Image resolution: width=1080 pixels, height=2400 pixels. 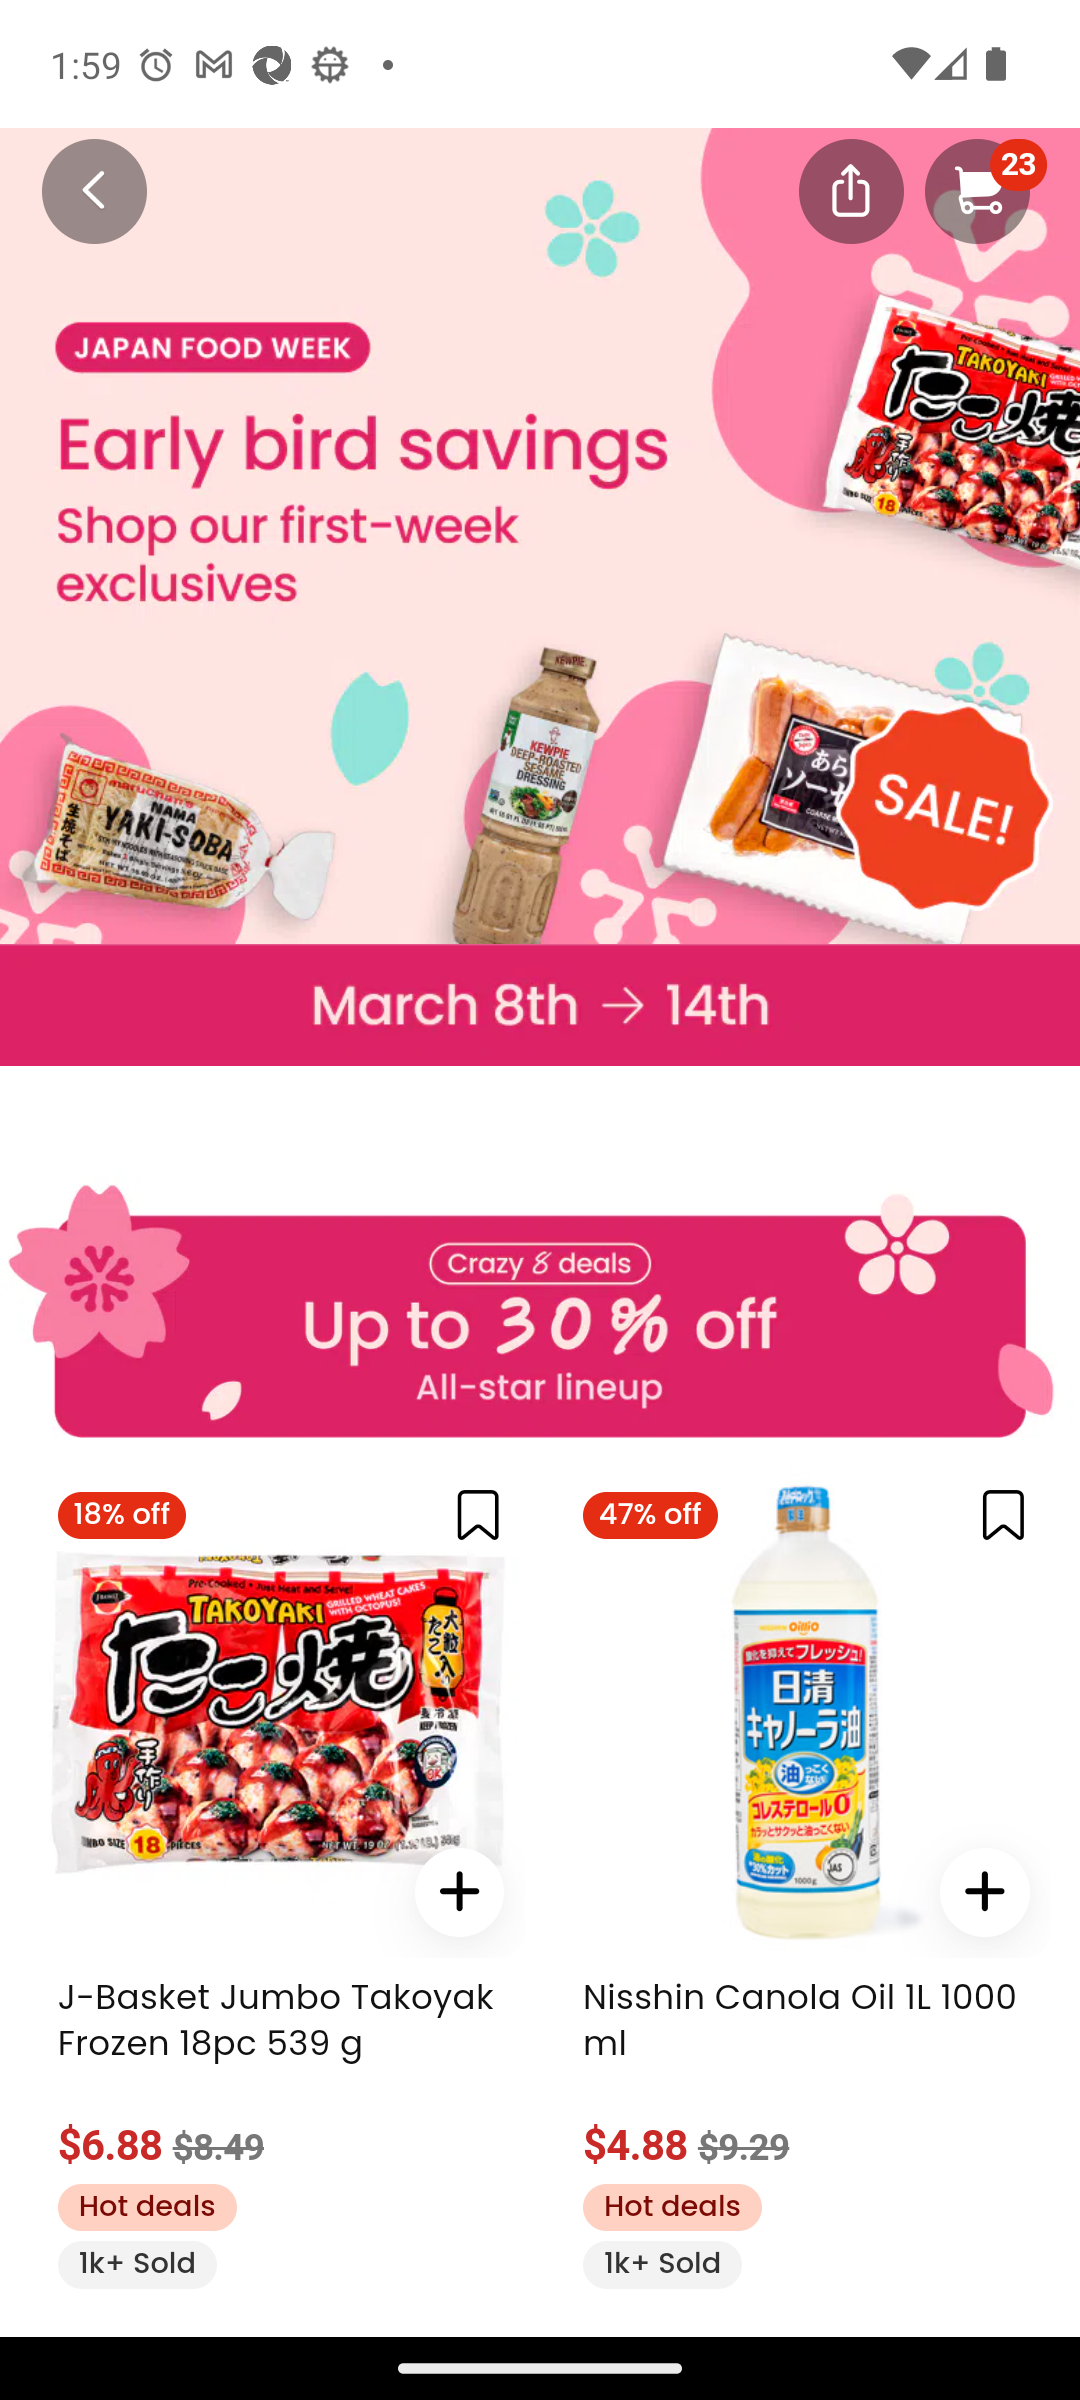 I want to click on , so click(x=460, y=1891).